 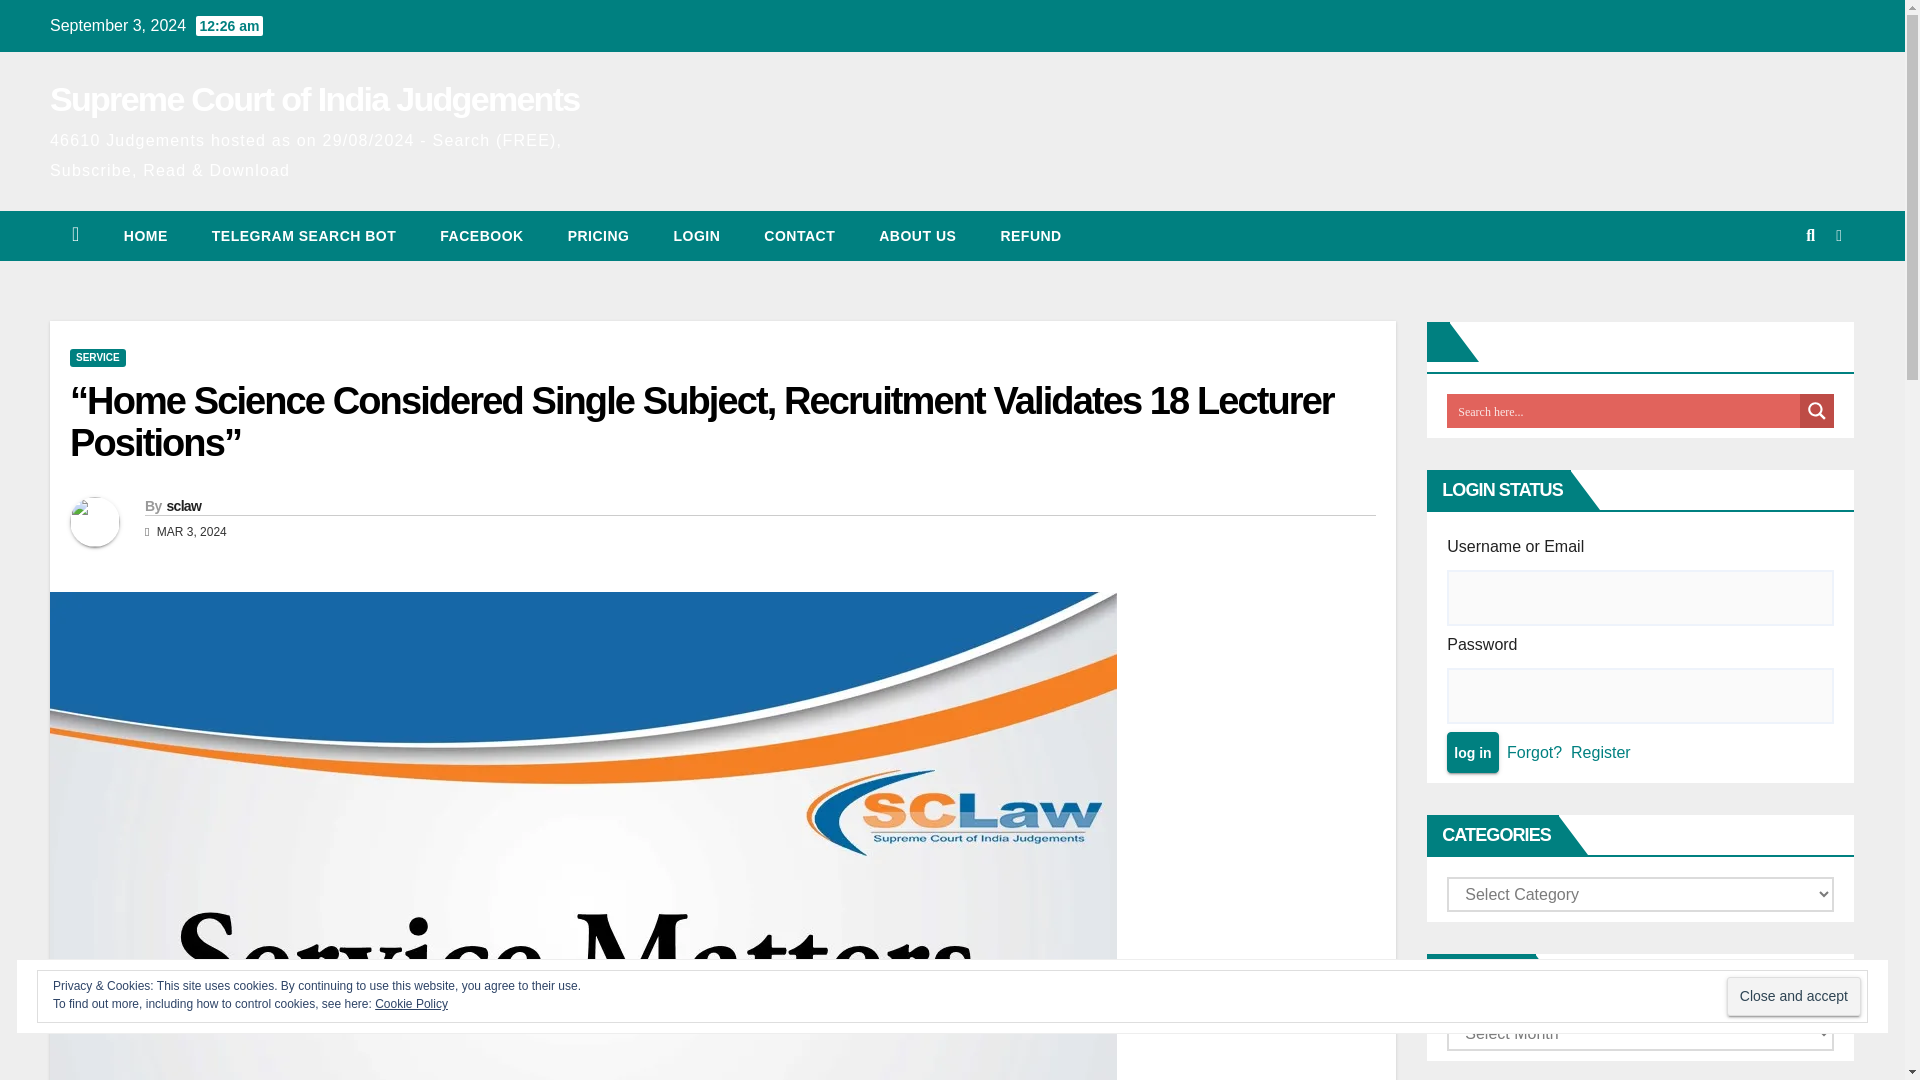 What do you see at coordinates (482, 236) in the screenshot?
I see `FACEBOOK` at bounding box center [482, 236].